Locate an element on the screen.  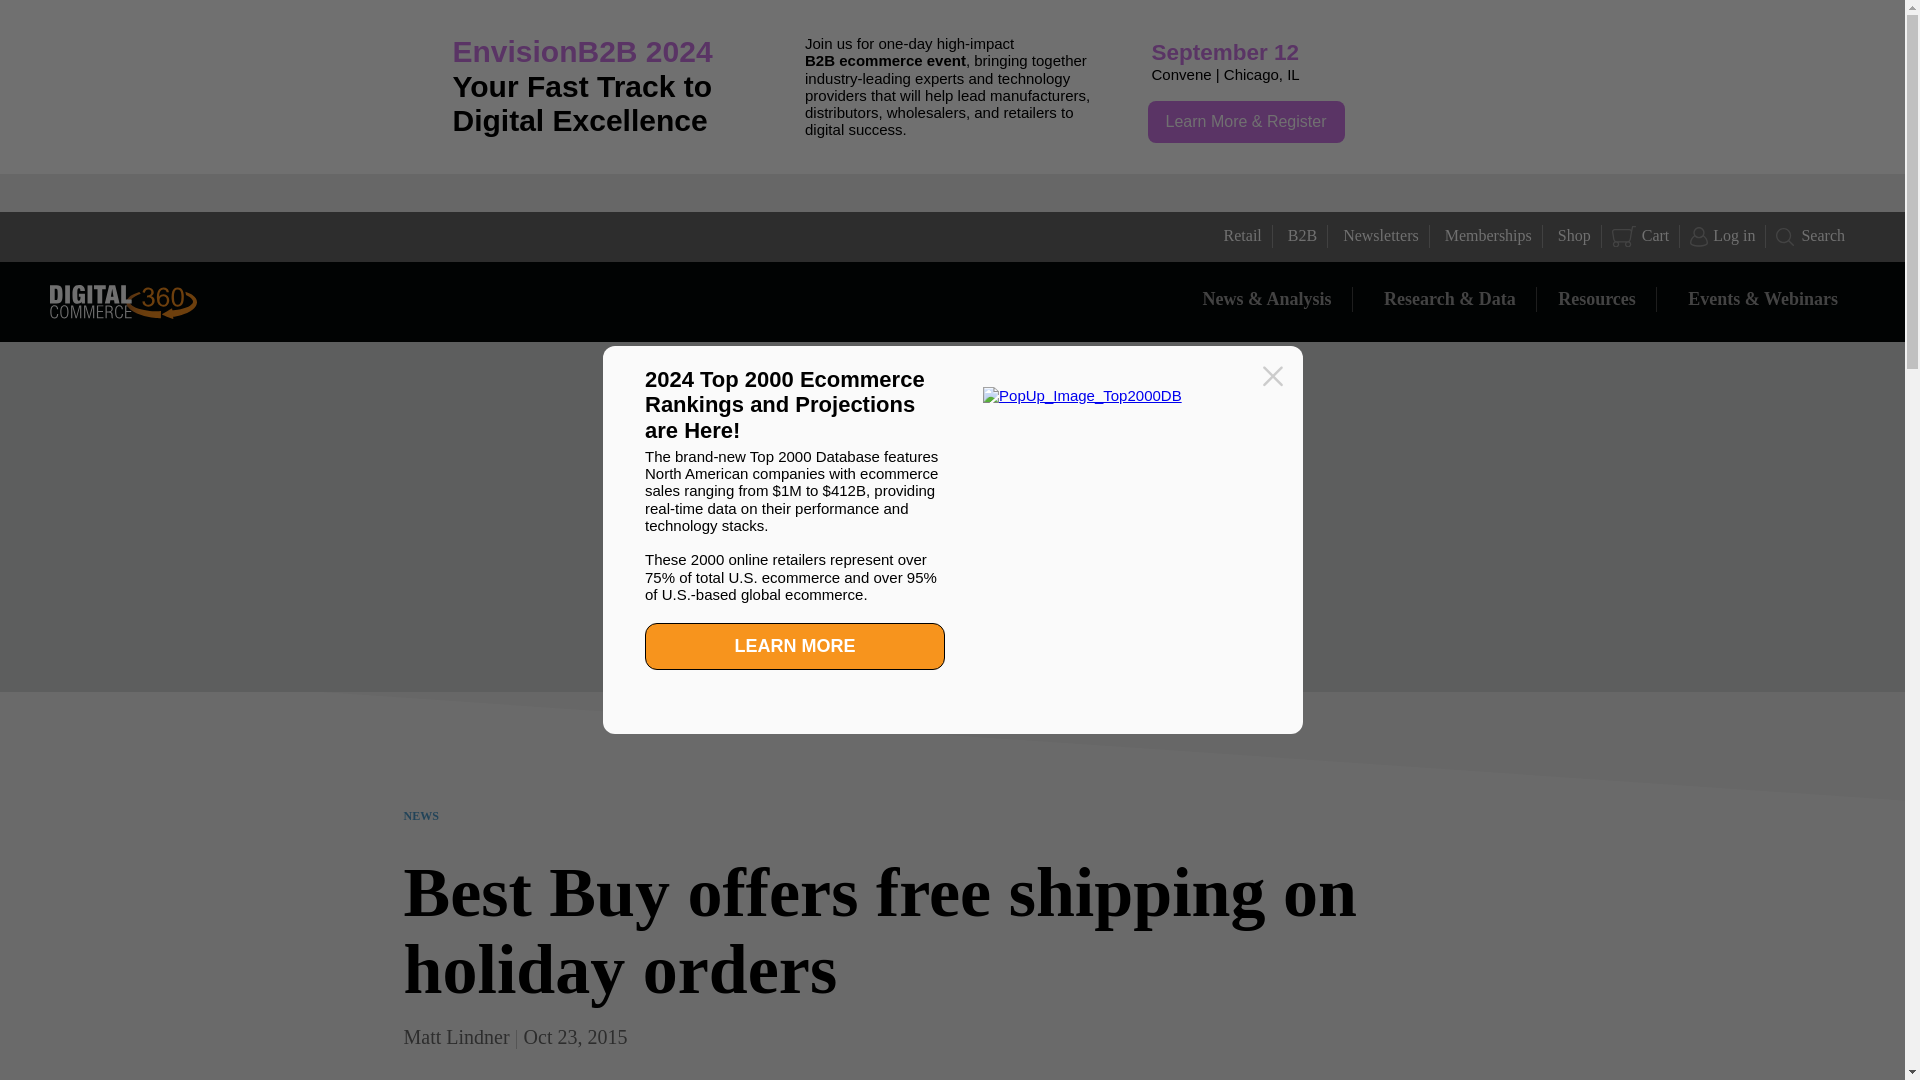
Retail is located at coordinates (1240, 236).